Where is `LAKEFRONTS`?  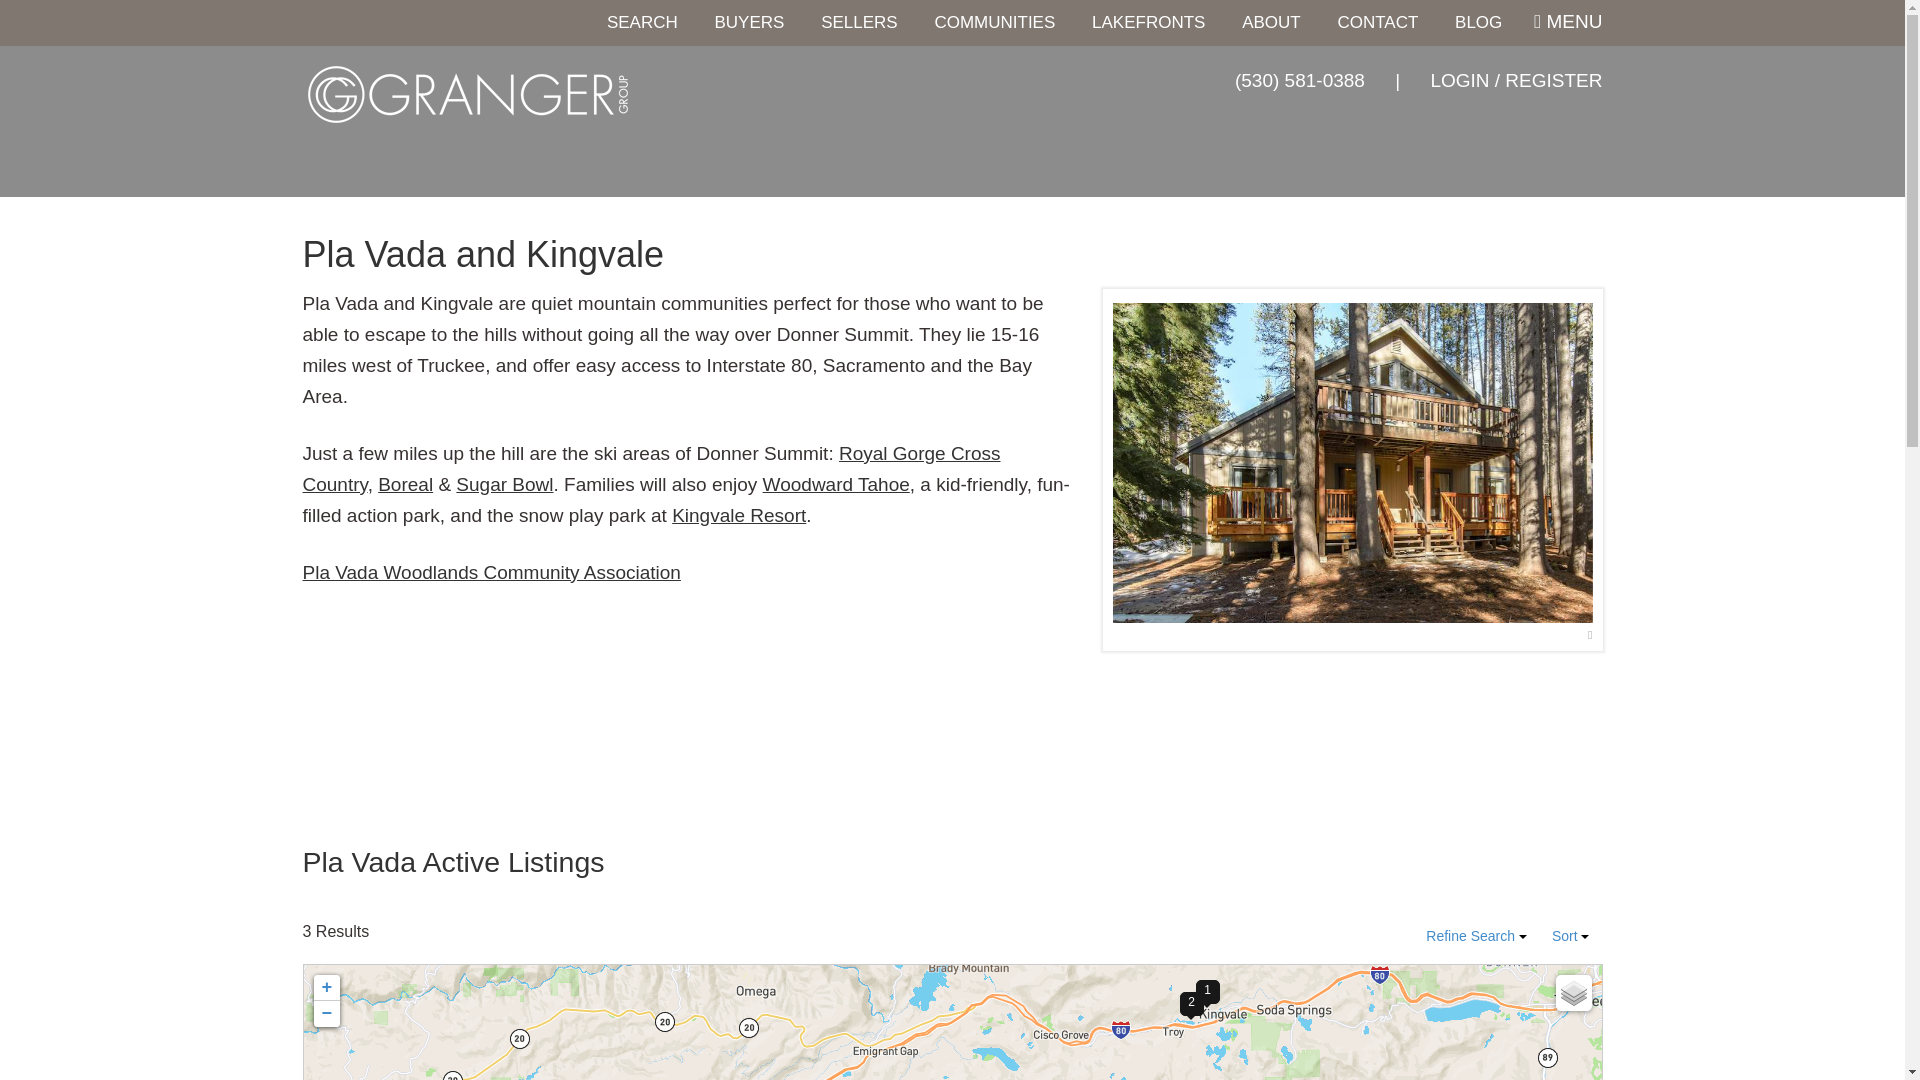 LAKEFRONTS is located at coordinates (1148, 23).